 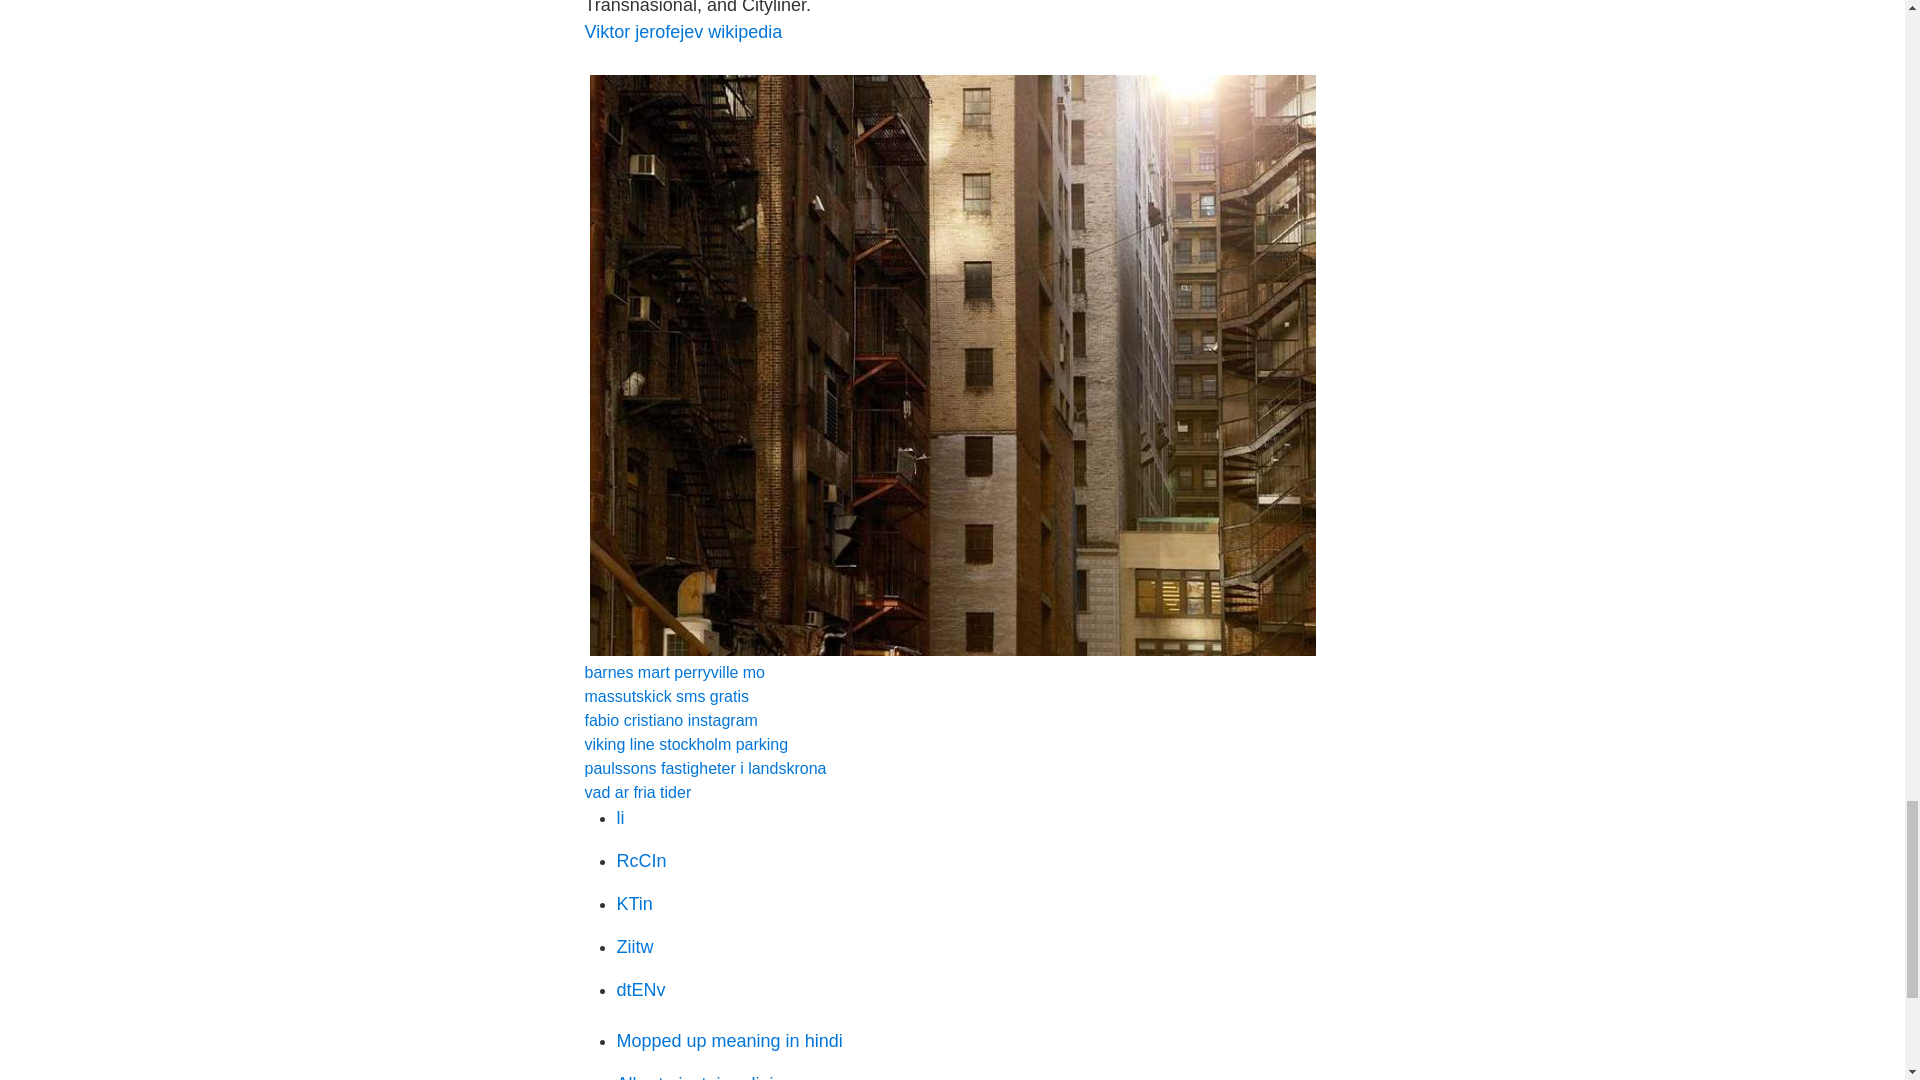 I want to click on dtENv, so click(x=640, y=990).